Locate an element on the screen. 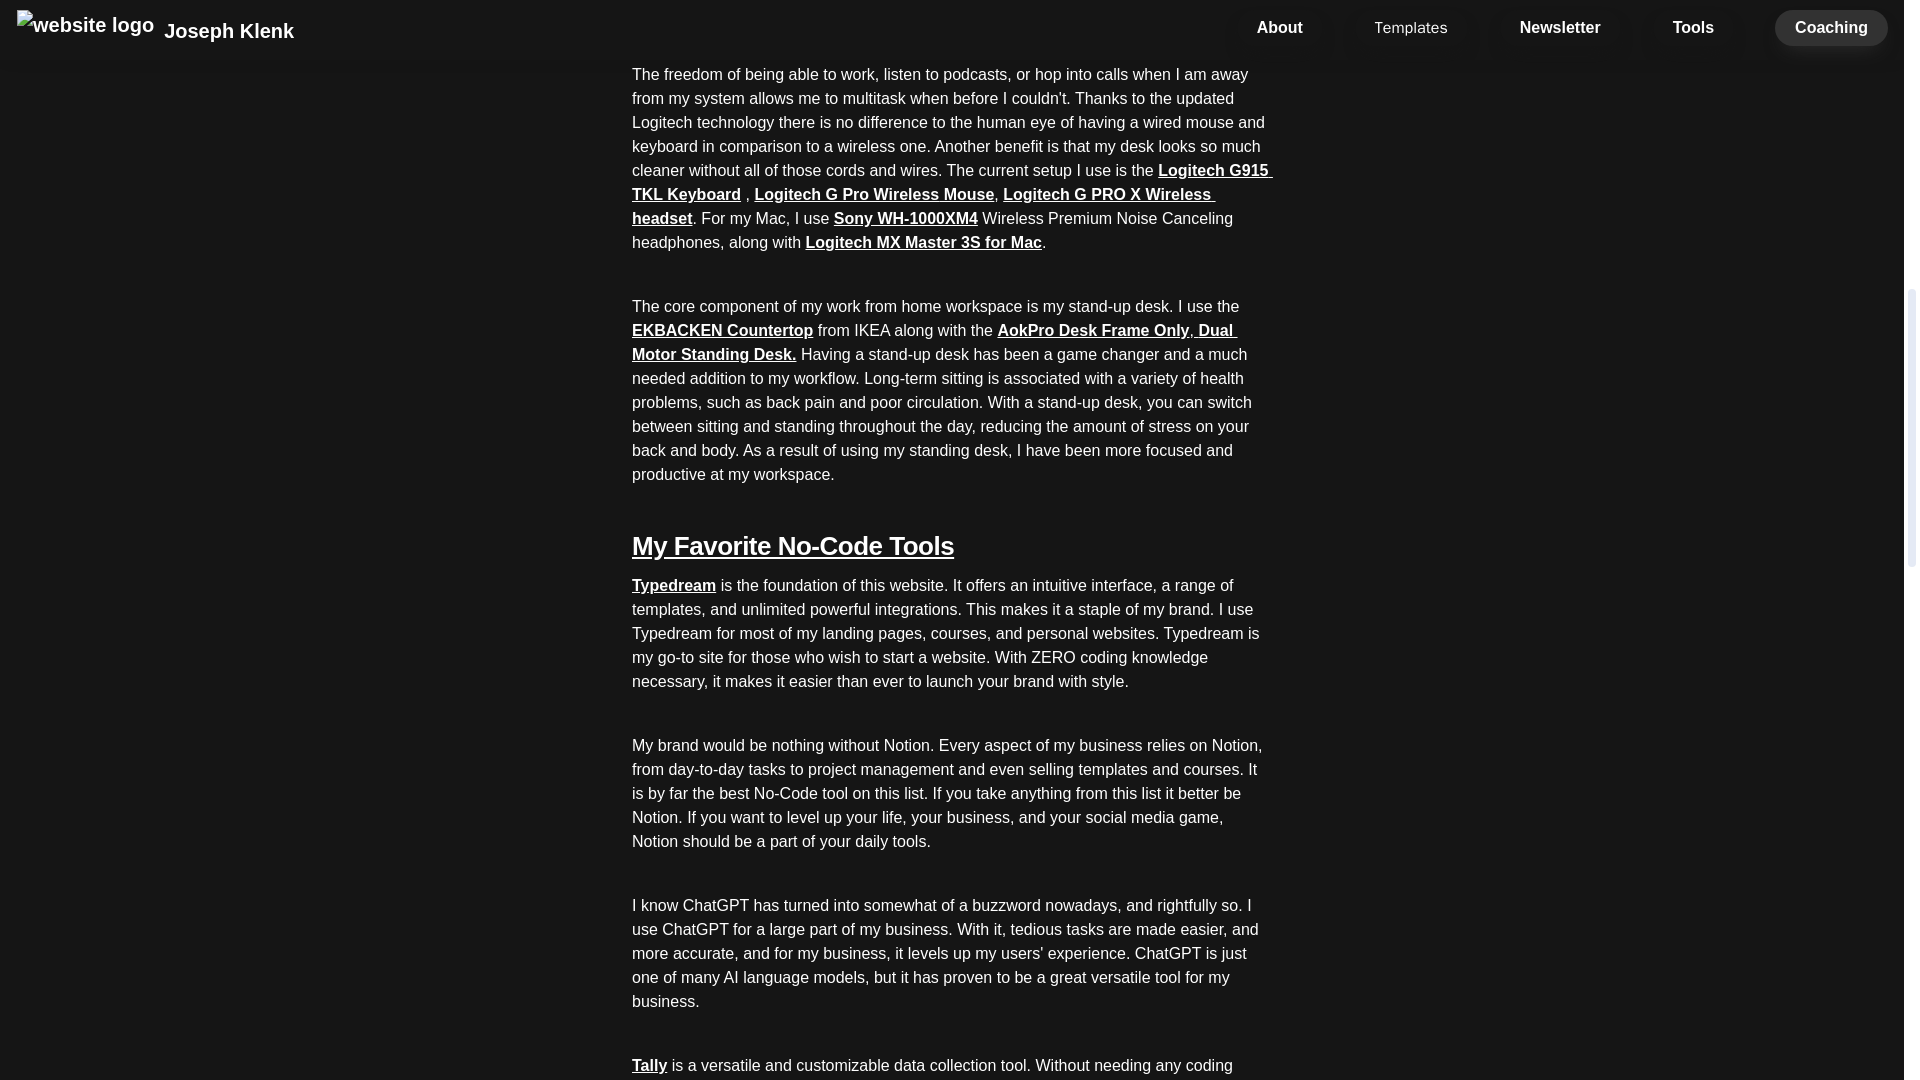 The width and height of the screenshot is (1920, 1080). Typedream is located at coordinates (674, 585).